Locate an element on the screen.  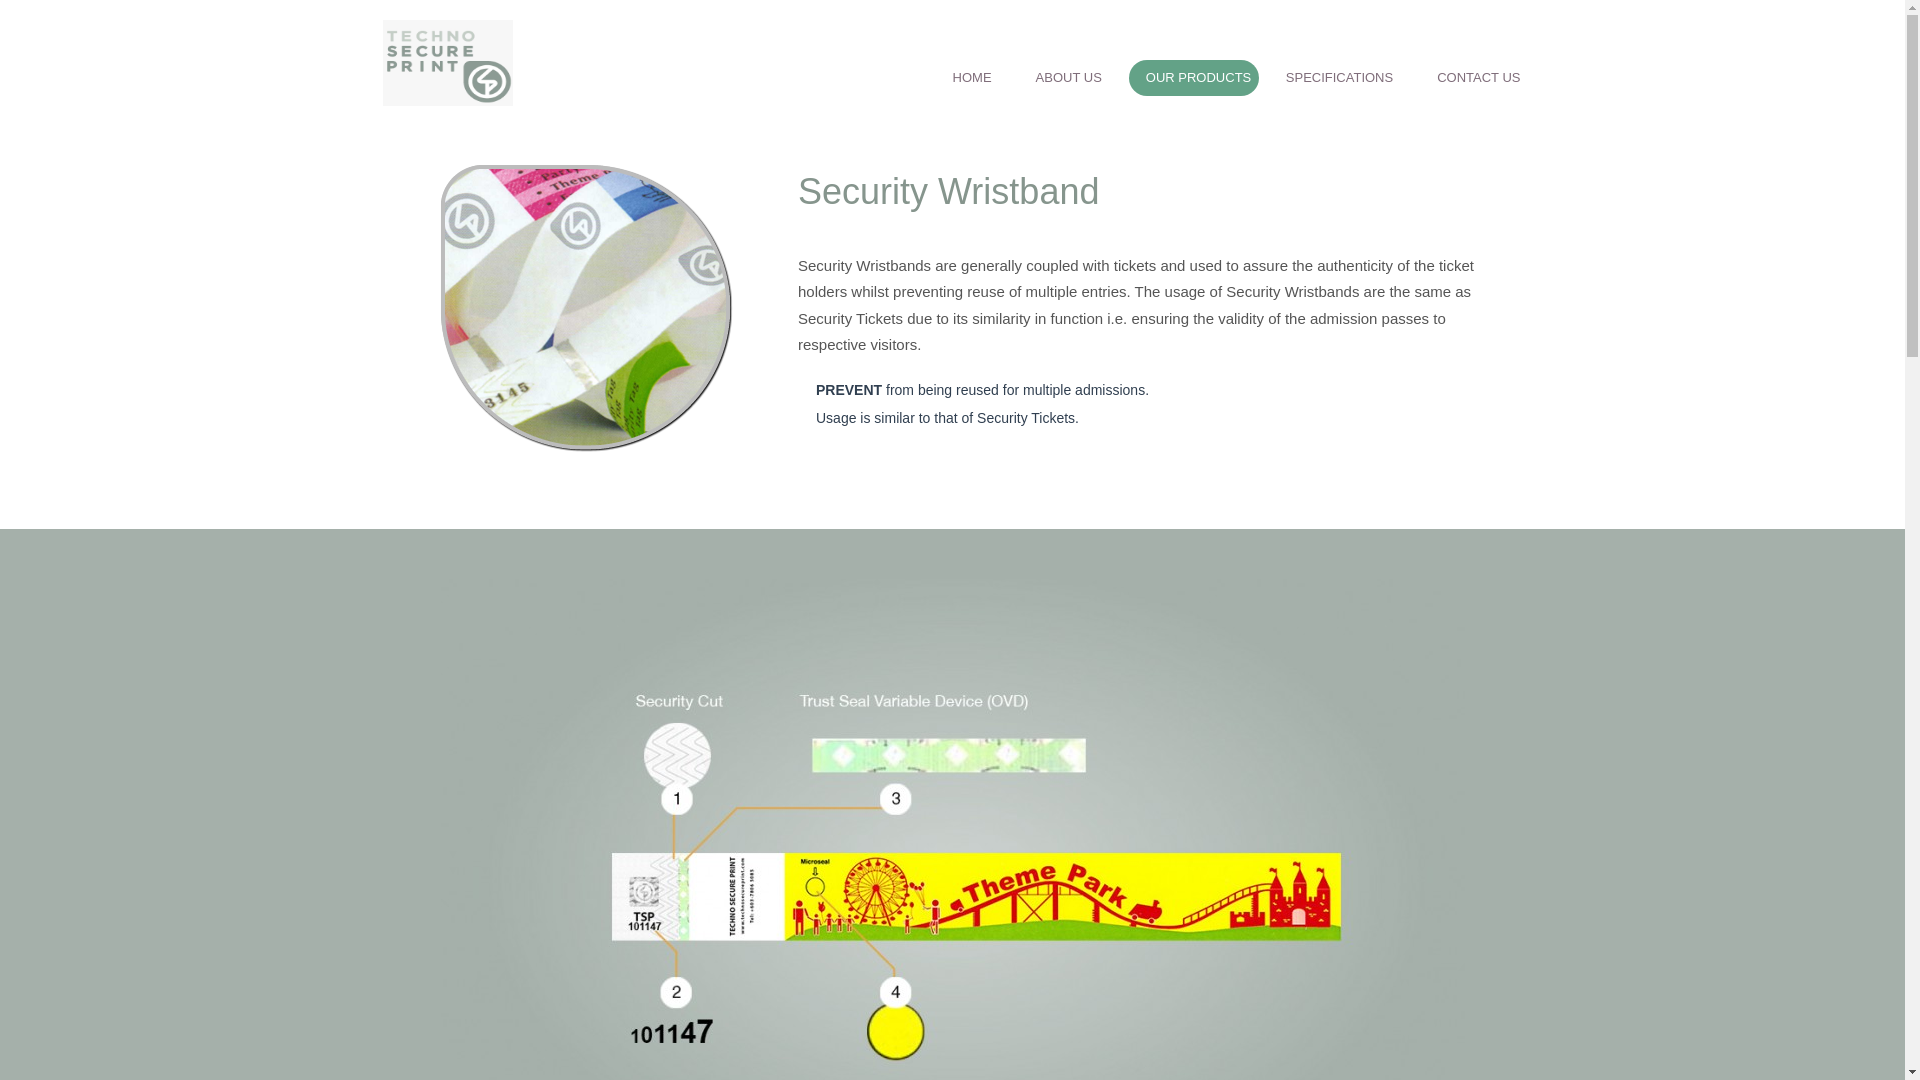
Home is located at coordinates (972, 78).